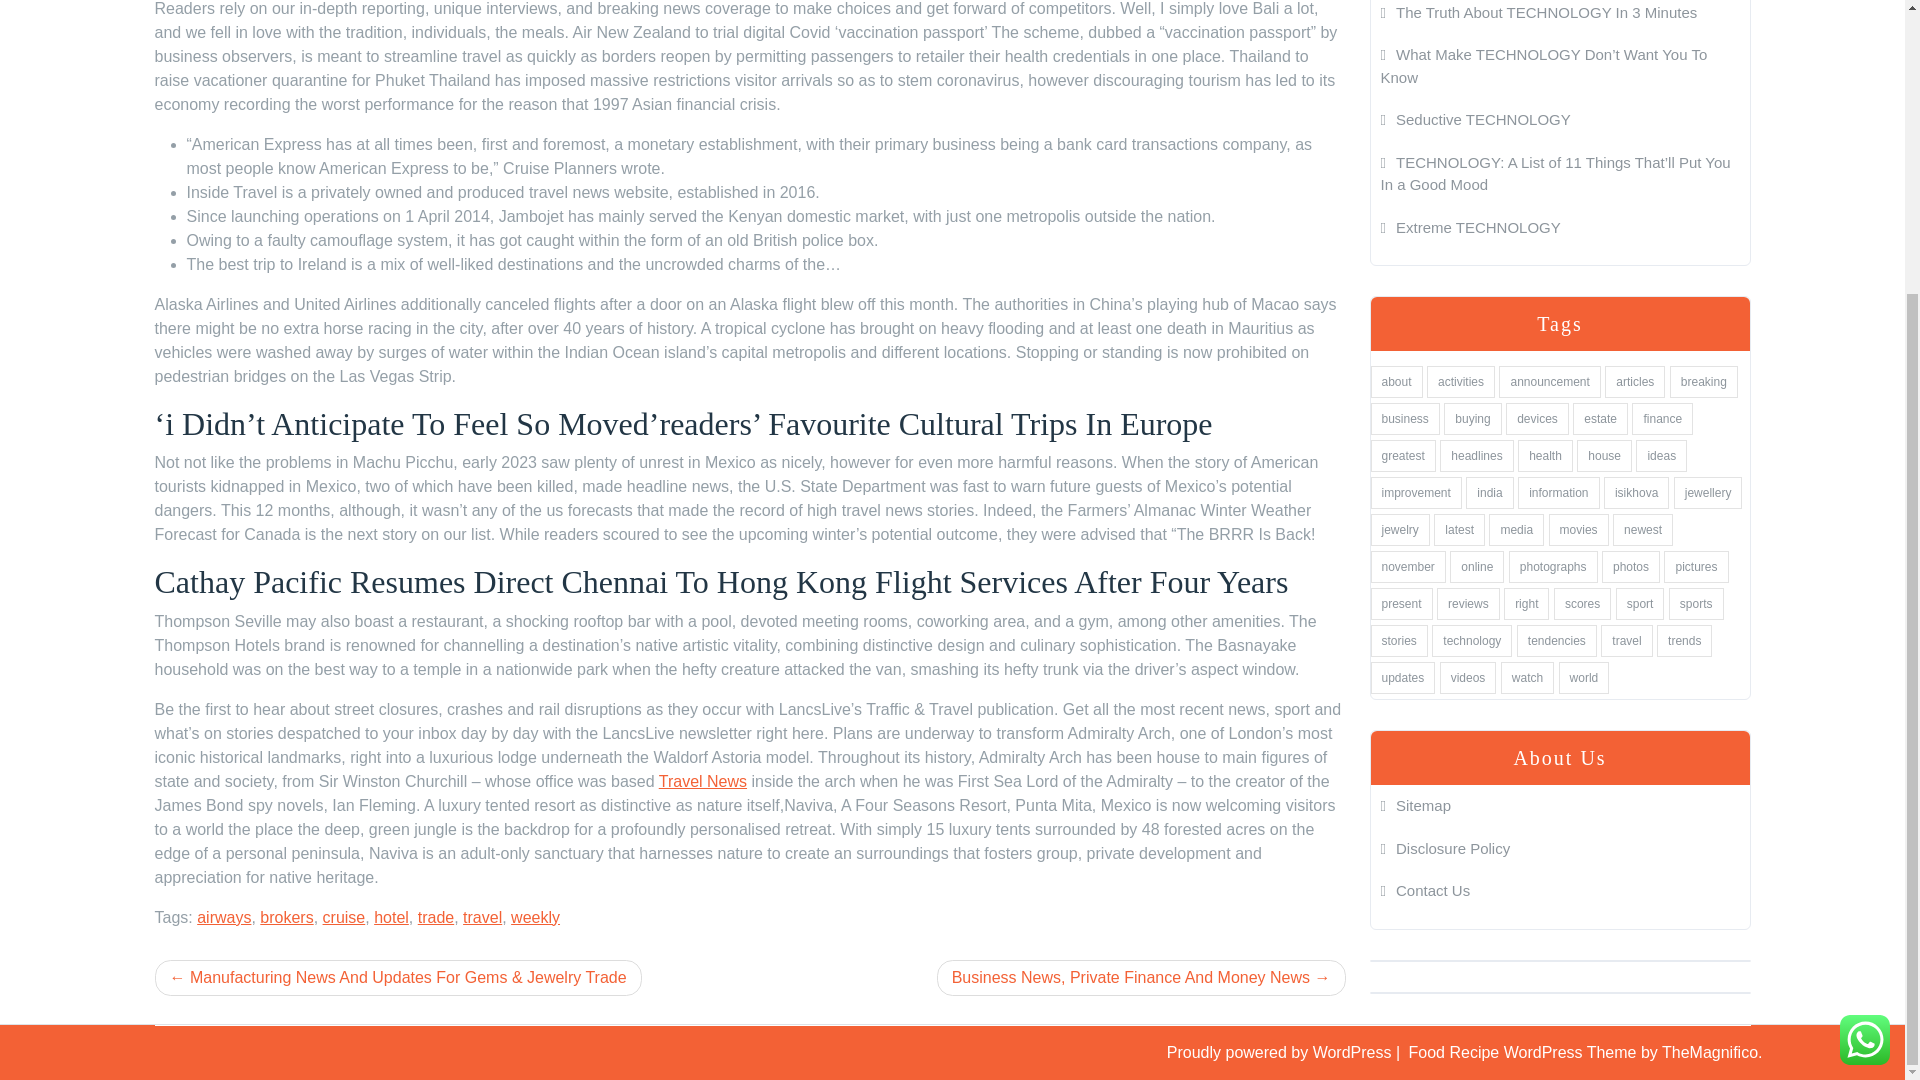 This screenshot has width=1920, height=1080. What do you see at coordinates (1549, 382) in the screenshot?
I see `announcement` at bounding box center [1549, 382].